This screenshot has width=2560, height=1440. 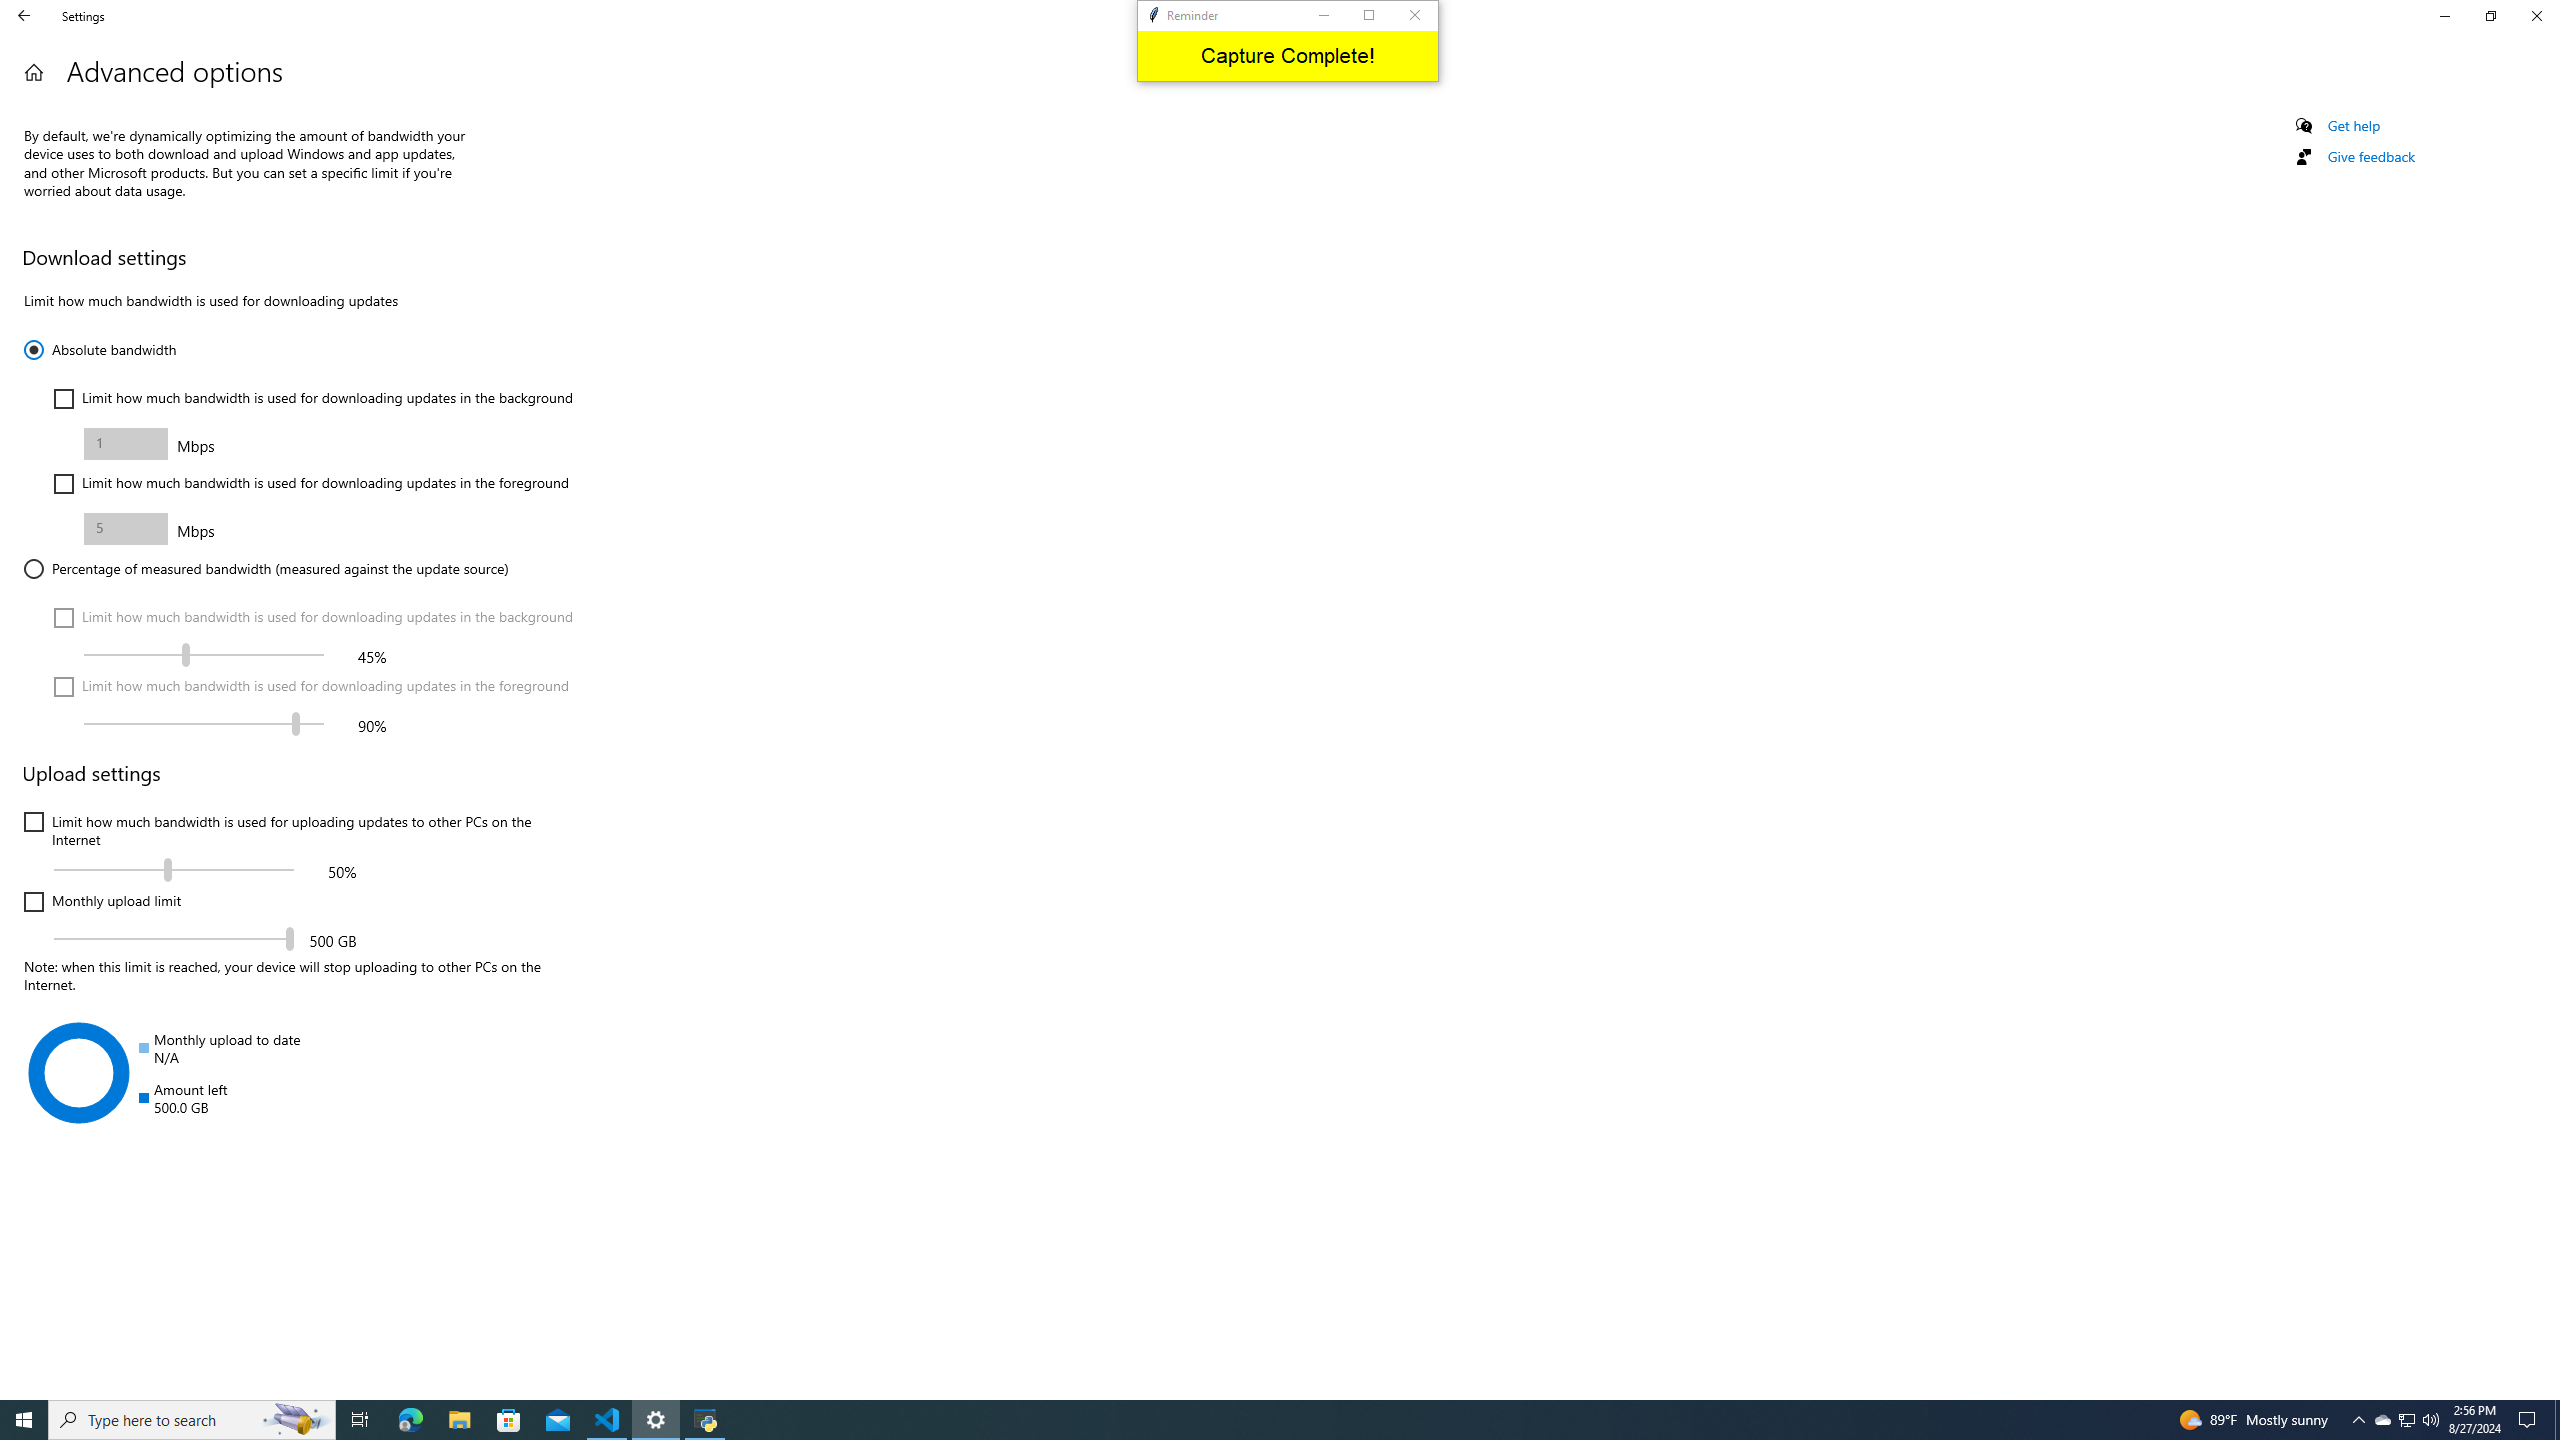 I want to click on Type here to search, so click(x=192, y=1420).